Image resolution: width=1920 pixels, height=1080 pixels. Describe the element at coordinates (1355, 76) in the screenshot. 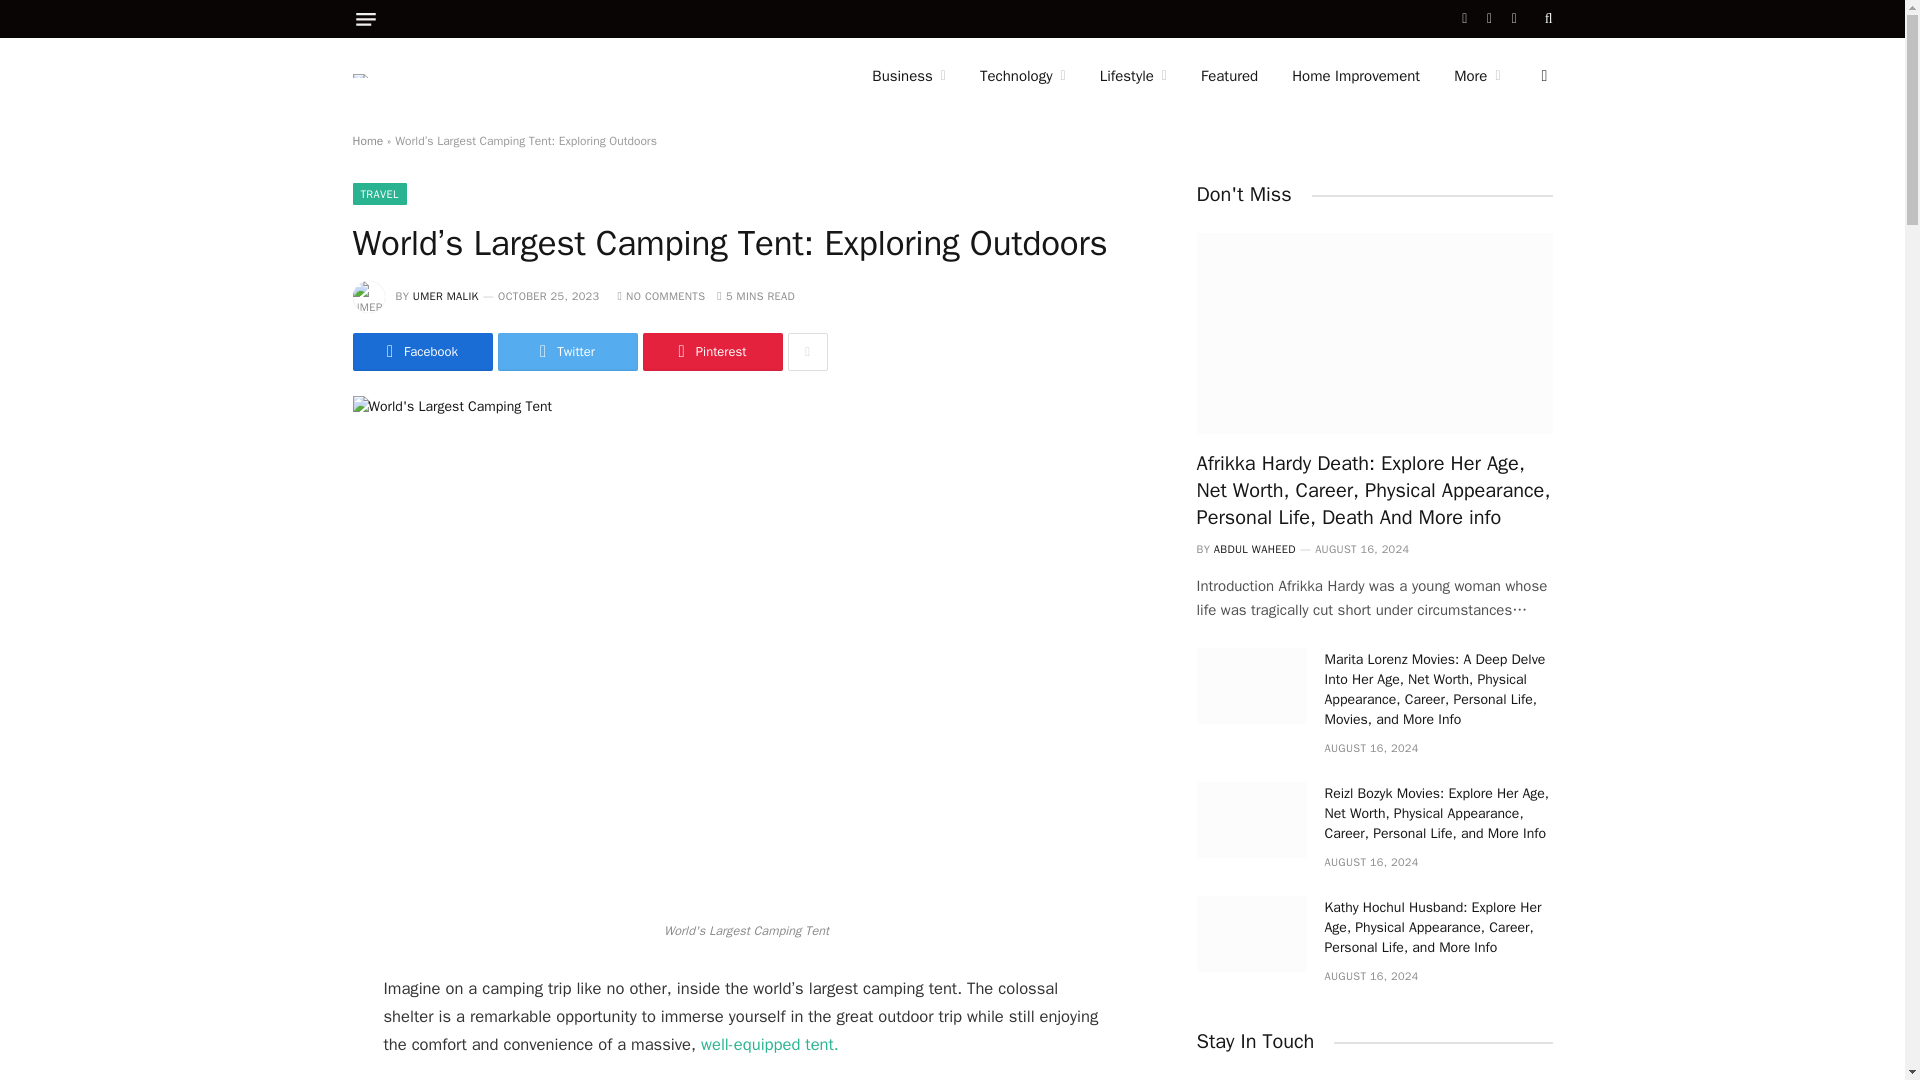

I see `Home Improvement` at that location.